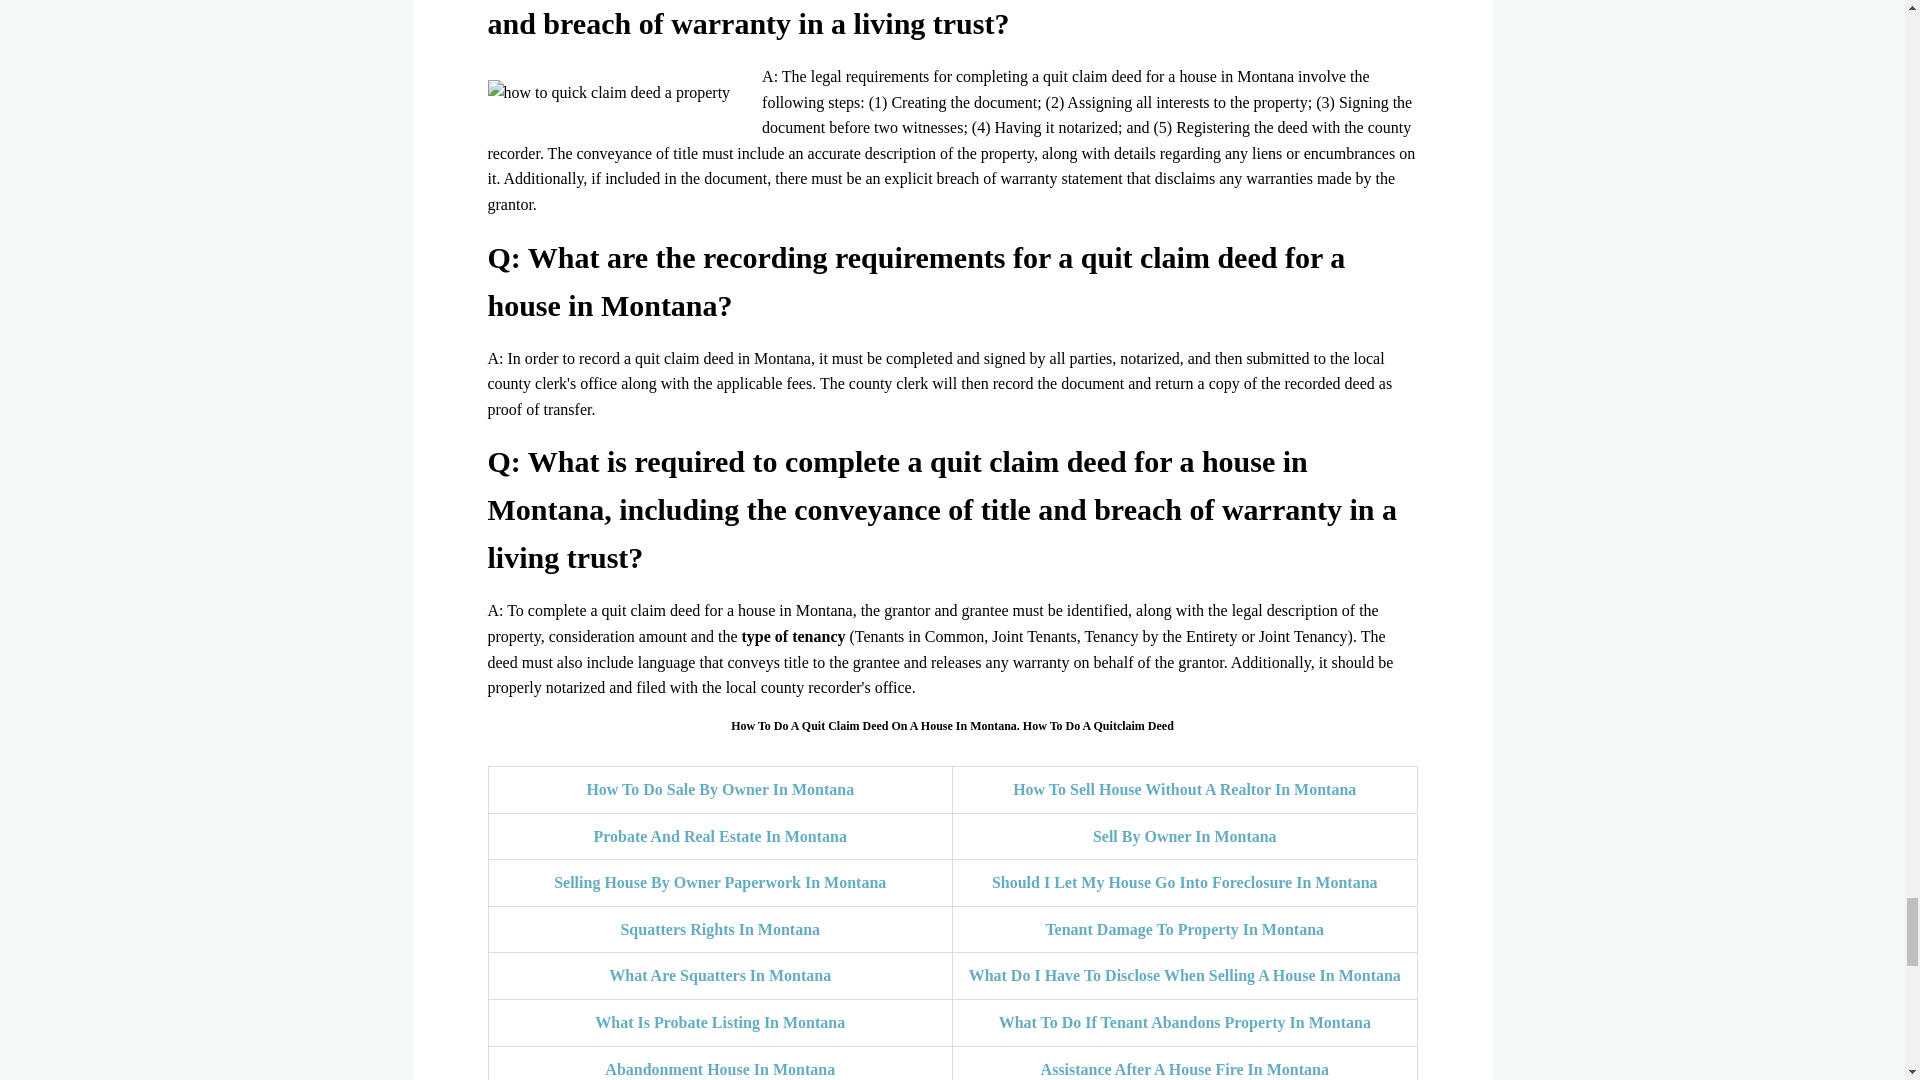  Describe the element at coordinates (720, 882) in the screenshot. I see `Selling House By Owner Paperwork In Montana` at that location.